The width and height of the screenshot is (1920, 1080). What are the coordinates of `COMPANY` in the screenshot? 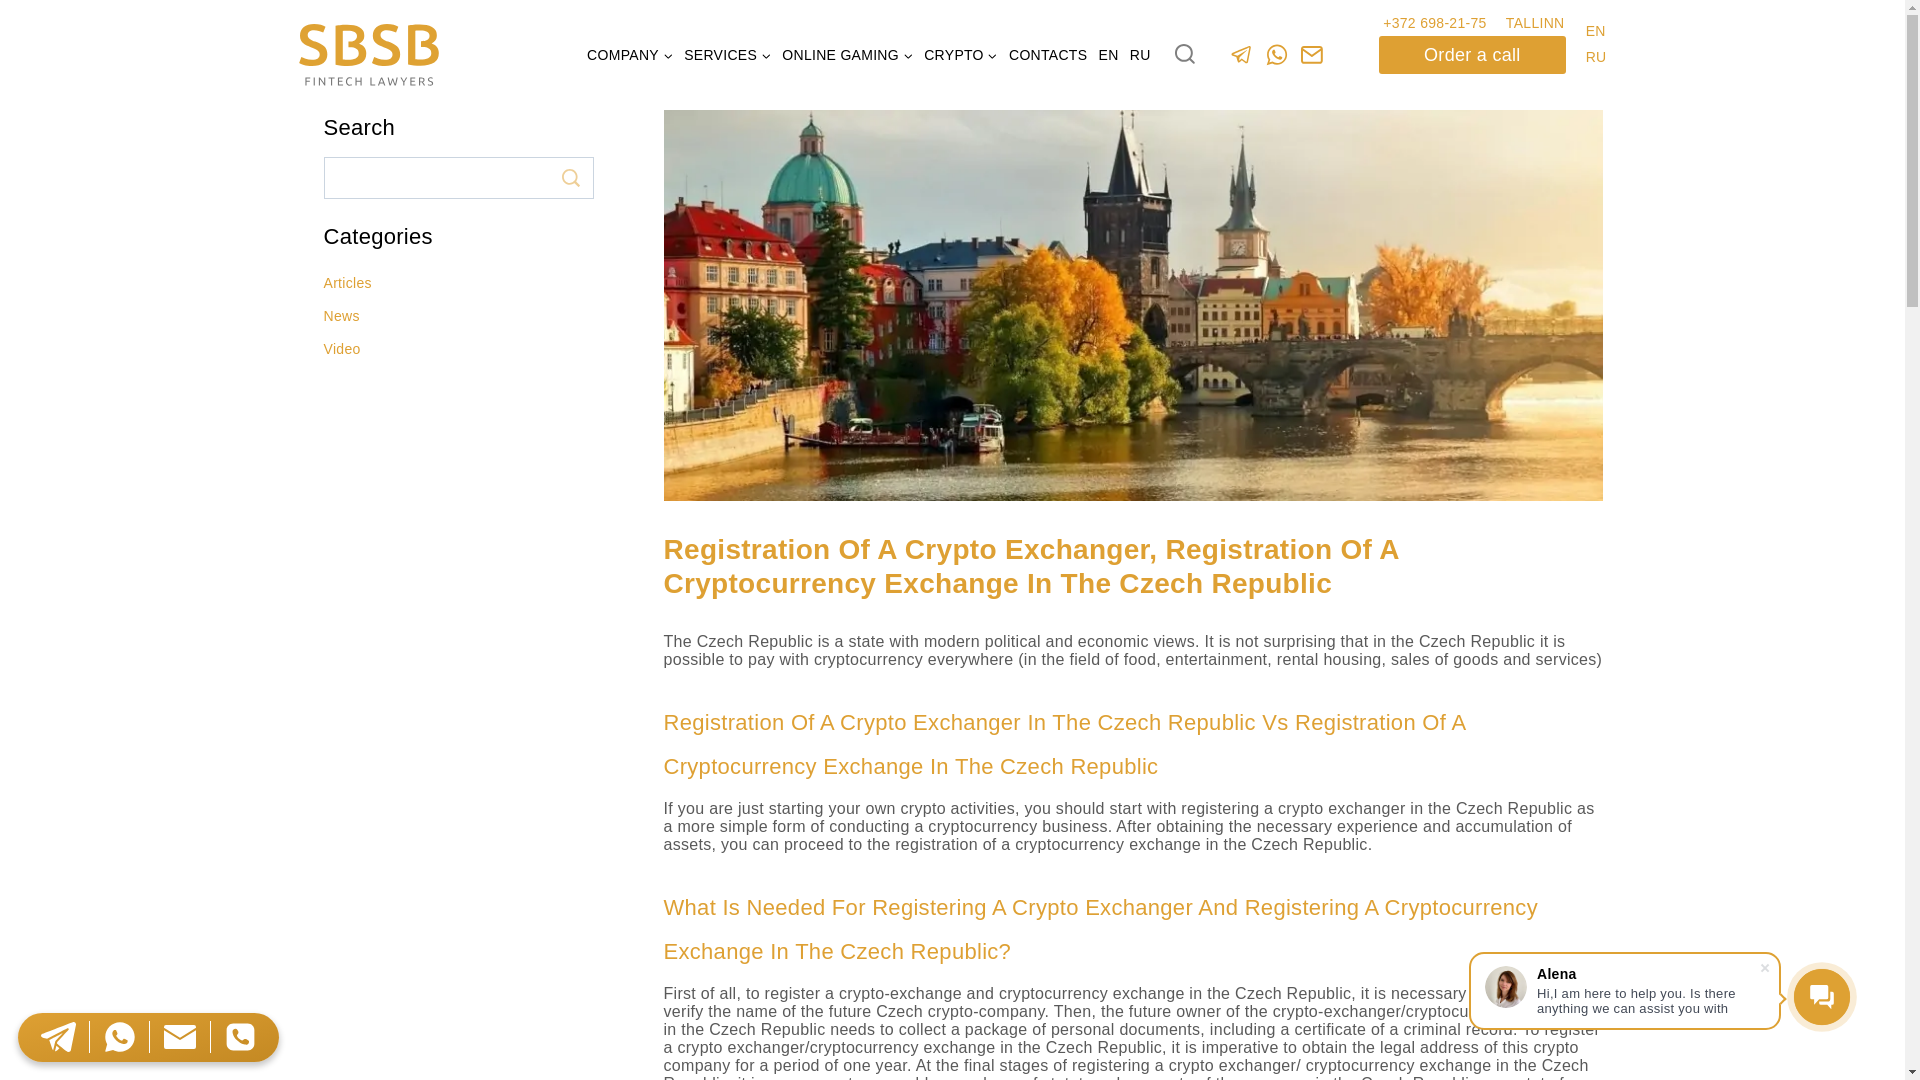 It's located at (630, 55).